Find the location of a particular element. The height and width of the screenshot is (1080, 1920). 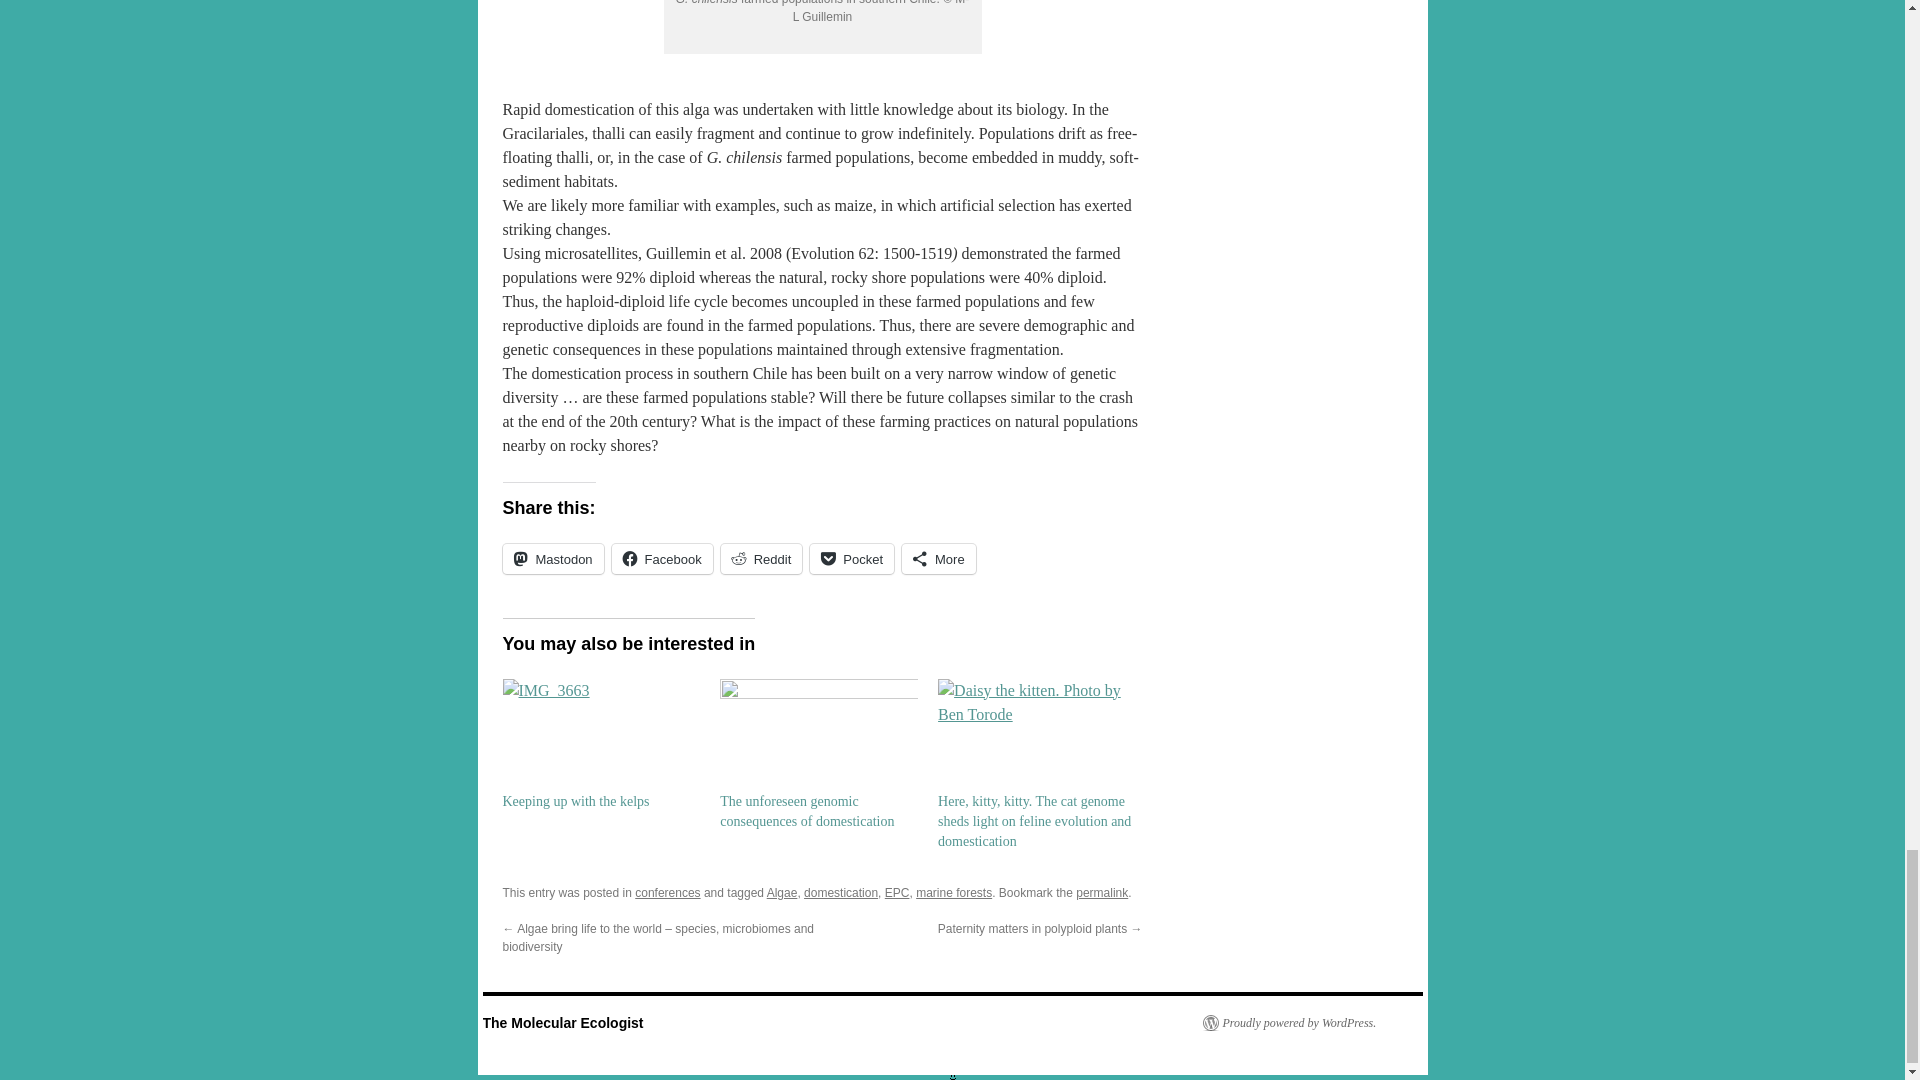

More is located at coordinates (938, 558).